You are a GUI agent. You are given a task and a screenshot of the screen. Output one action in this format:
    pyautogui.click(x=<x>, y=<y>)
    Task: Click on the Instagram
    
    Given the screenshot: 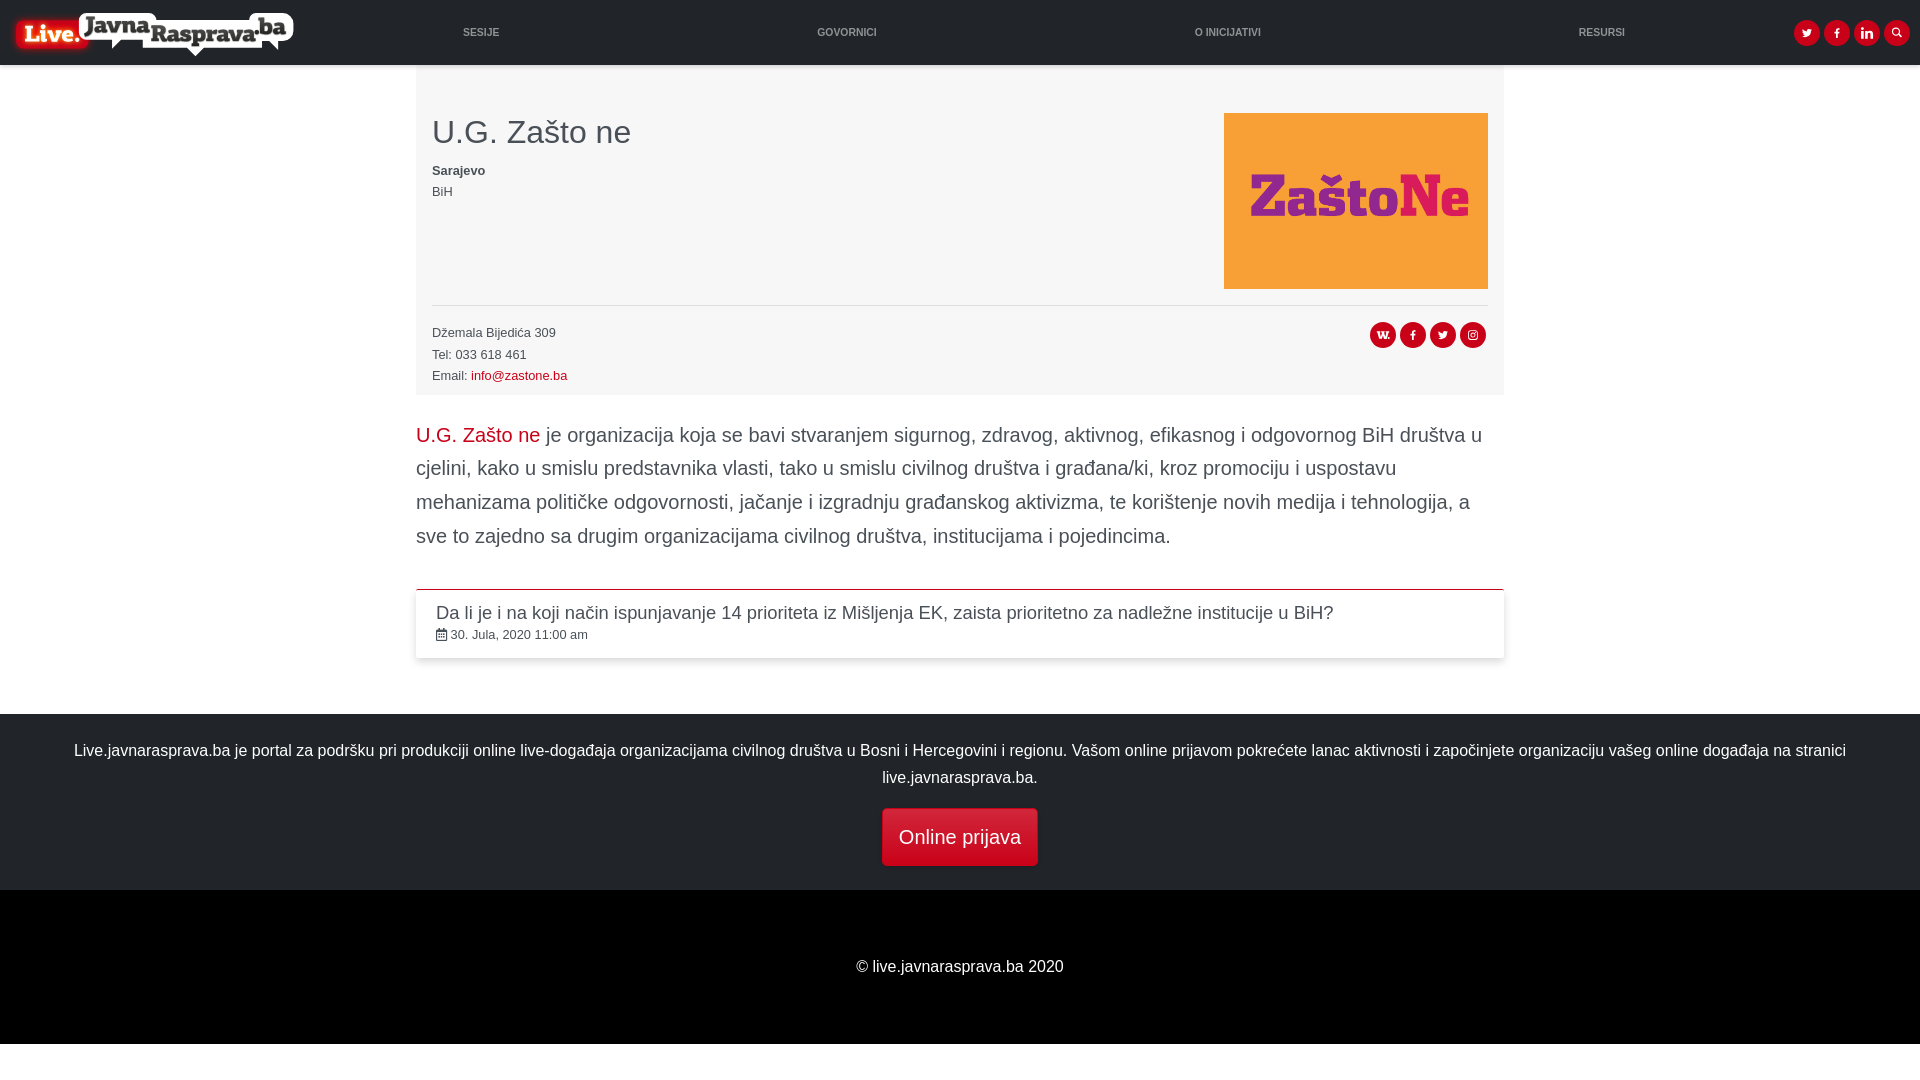 What is the action you would take?
    pyautogui.click(x=1473, y=335)
    